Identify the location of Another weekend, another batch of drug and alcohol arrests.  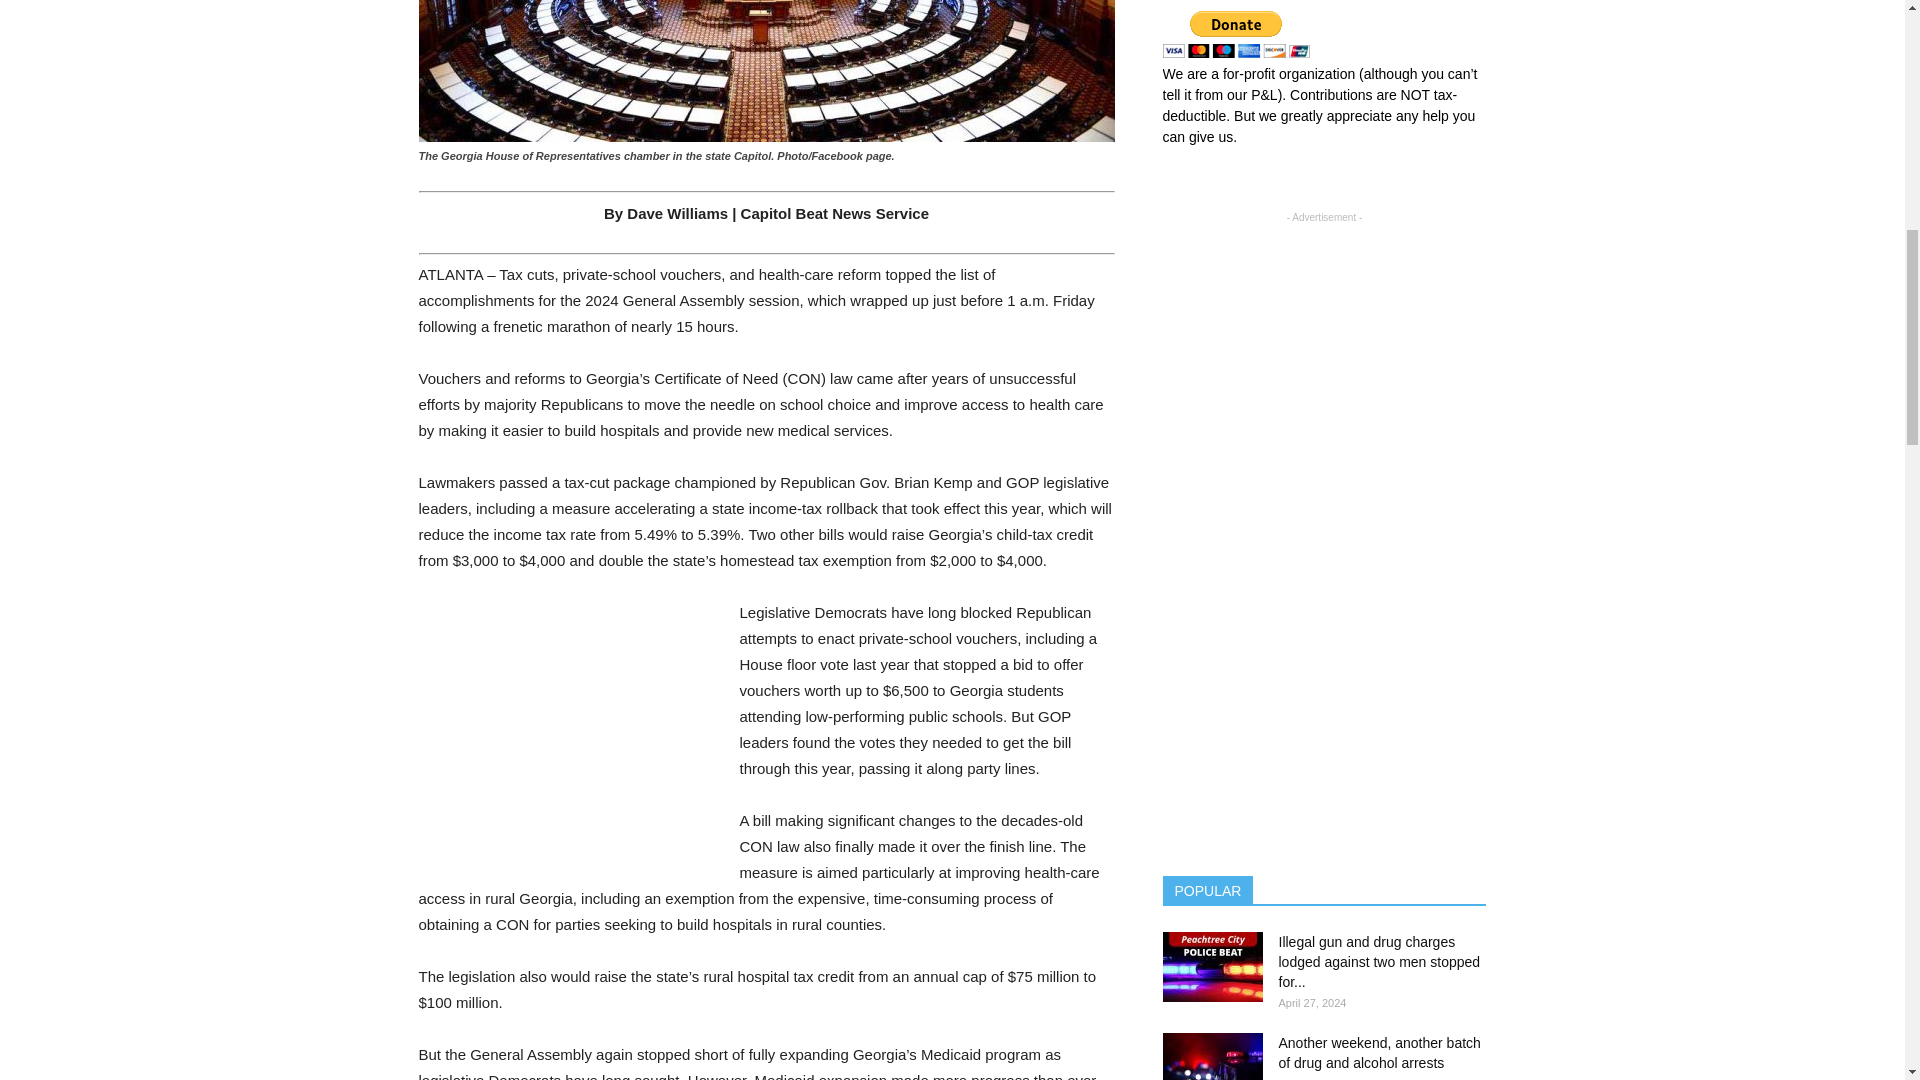
(1211, 1056).